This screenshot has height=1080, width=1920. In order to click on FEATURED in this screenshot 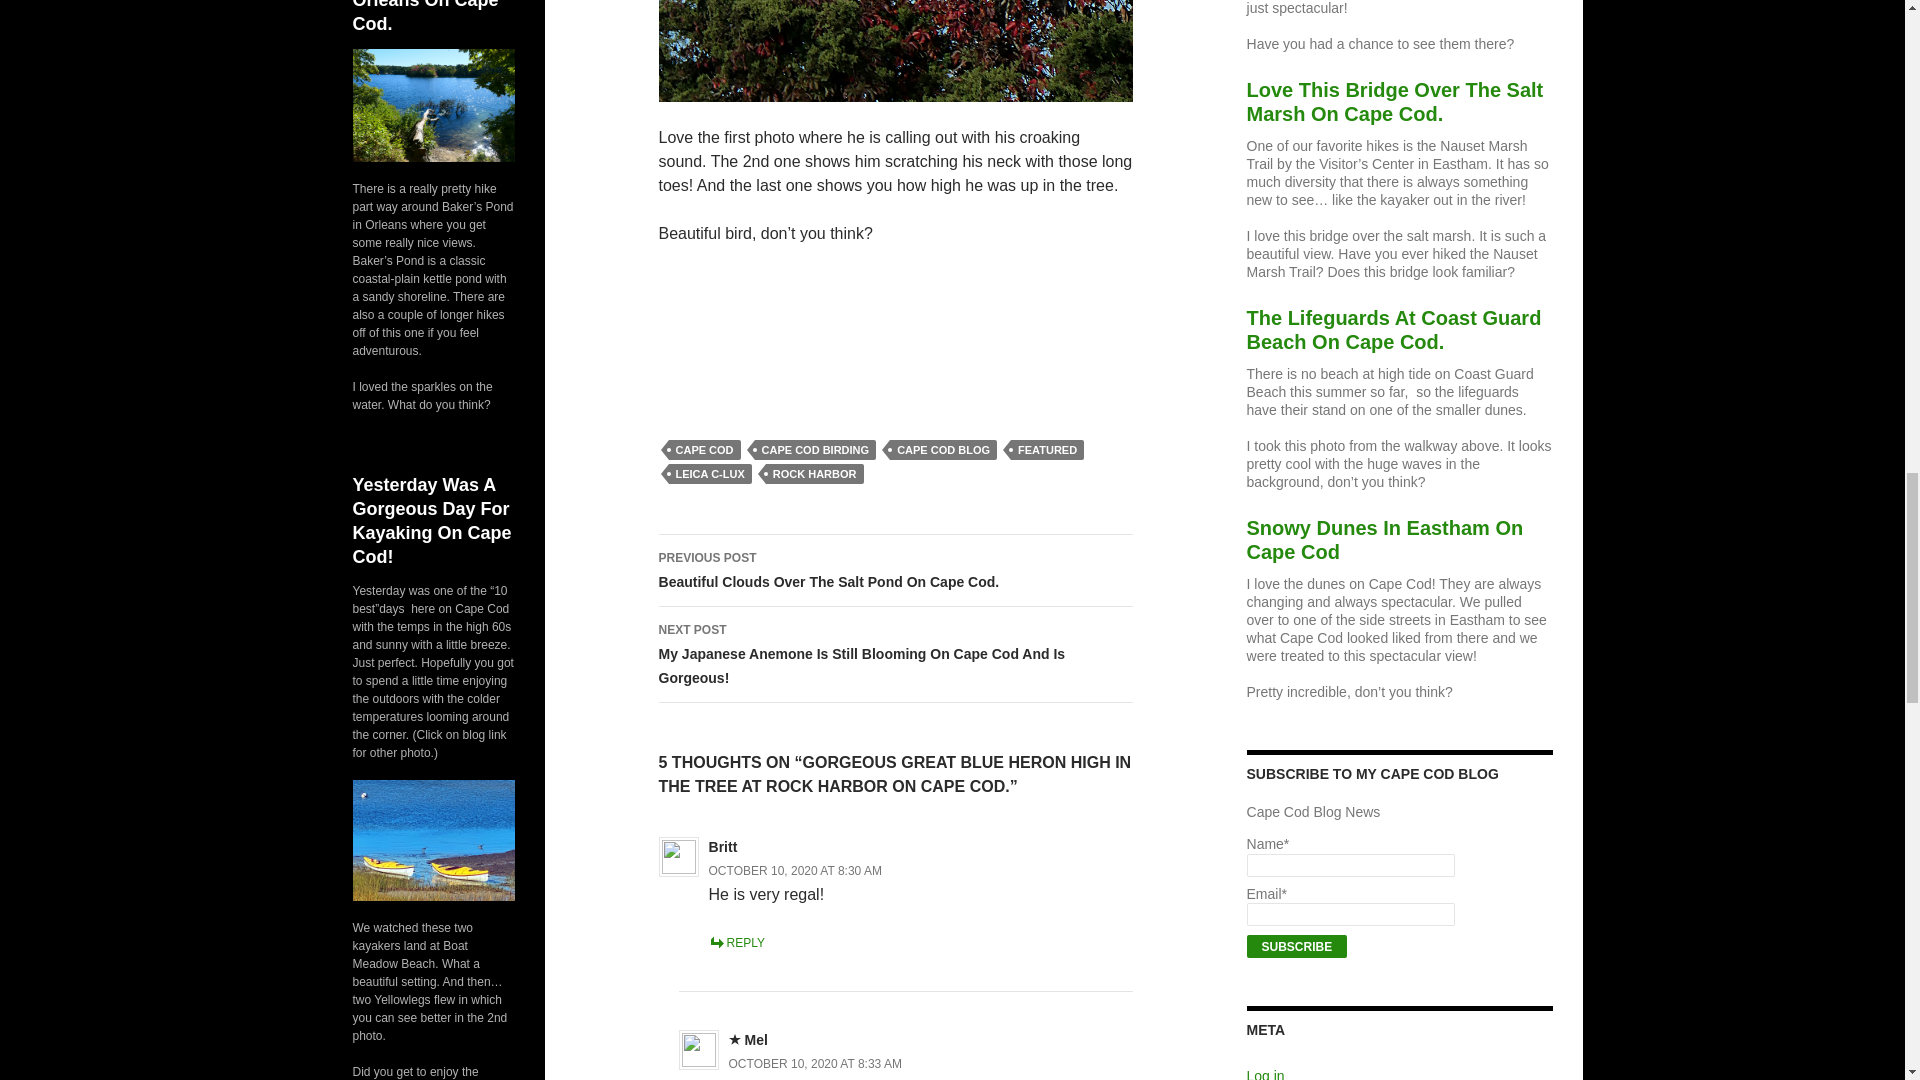, I will do `click(1048, 450)`.